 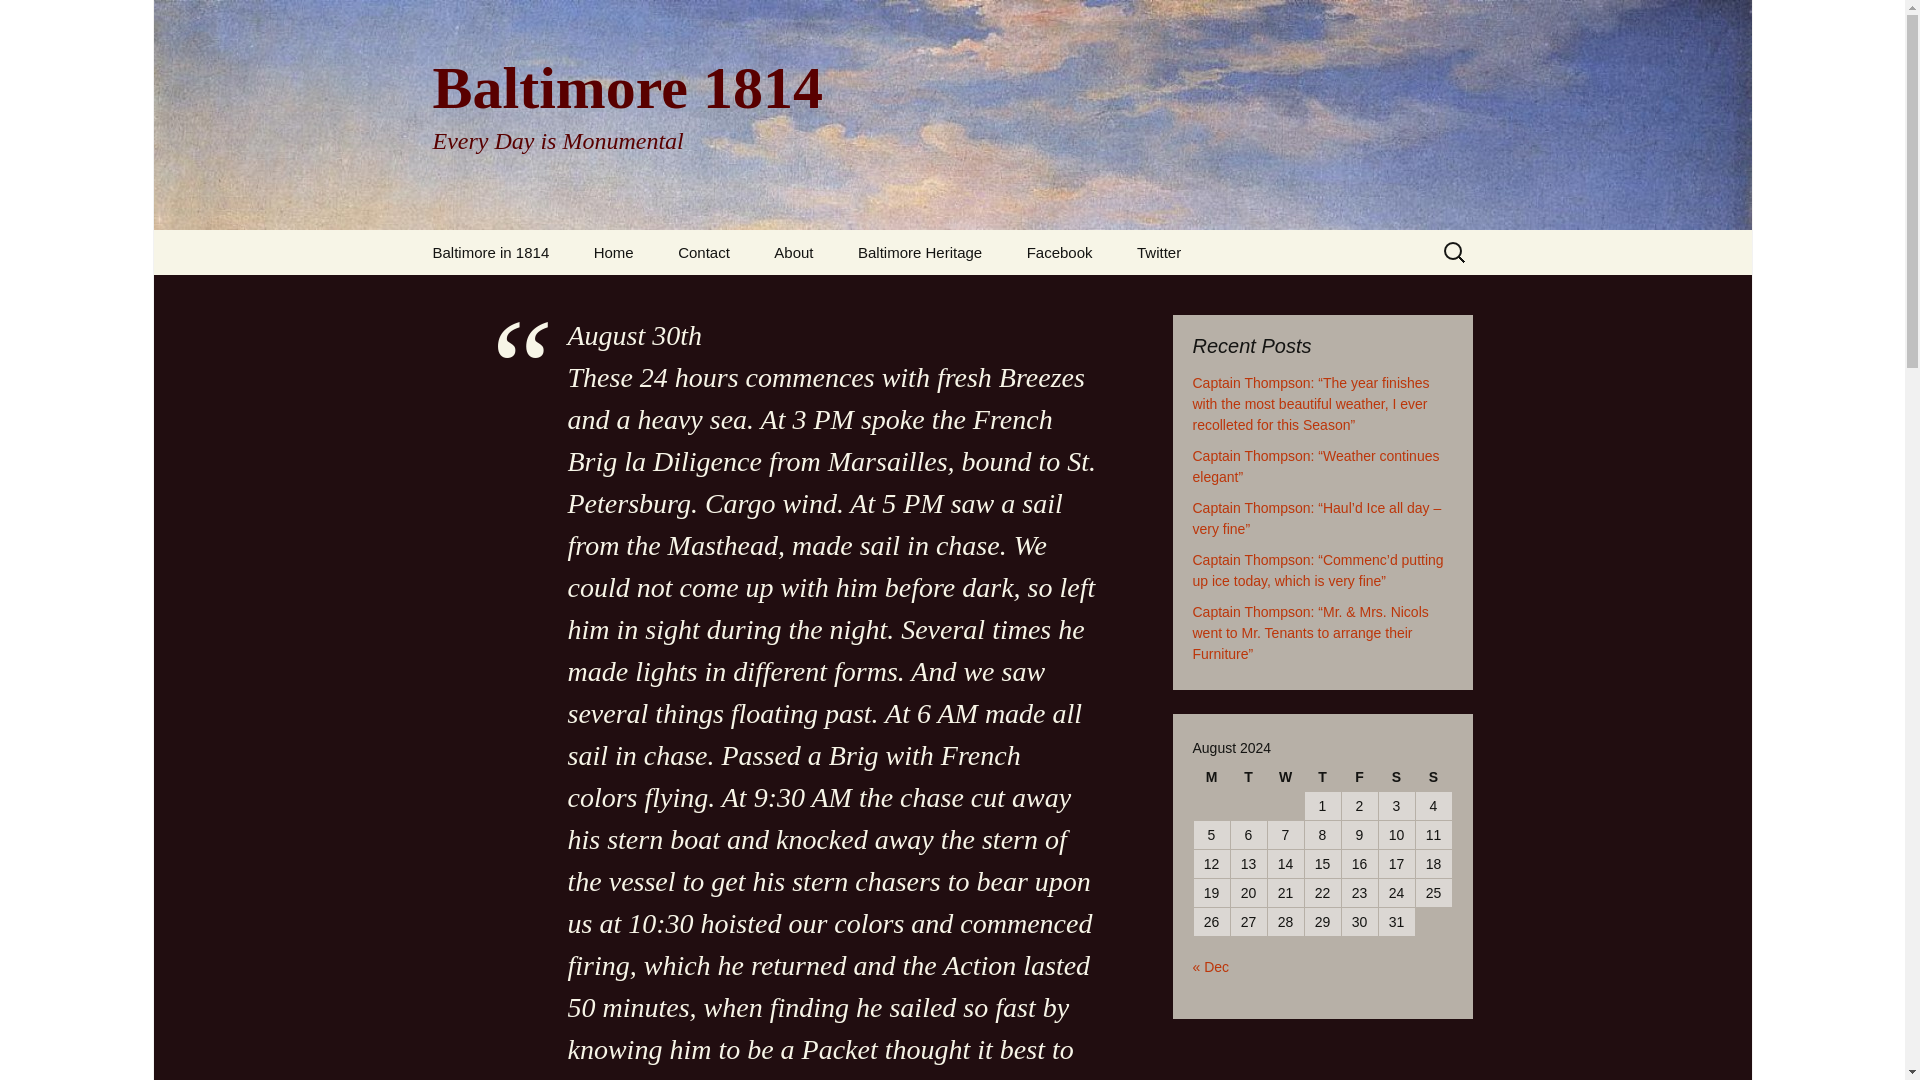 What do you see at coordinates (614, 252) in the screenshot?
I see `Home` at bounding box center [614, 252].